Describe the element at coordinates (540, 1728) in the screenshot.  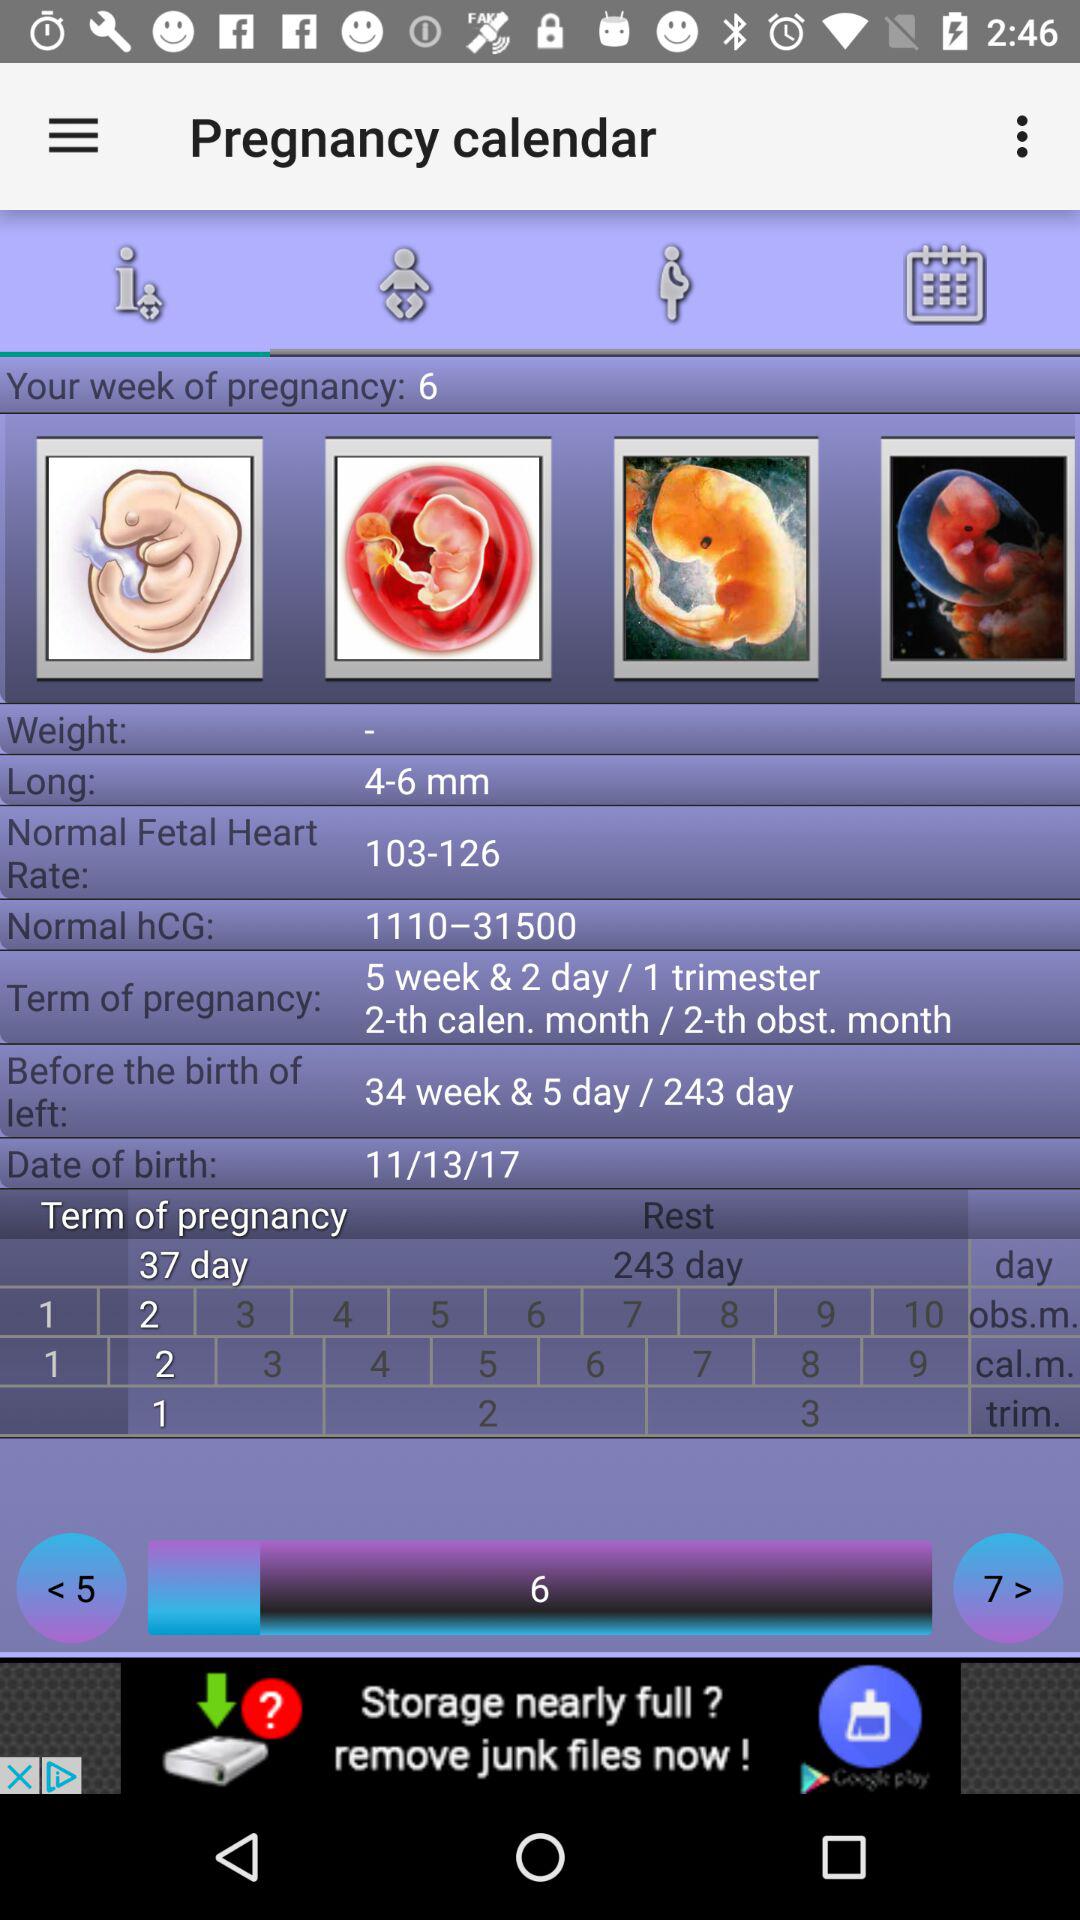
I see `download option` at that location.